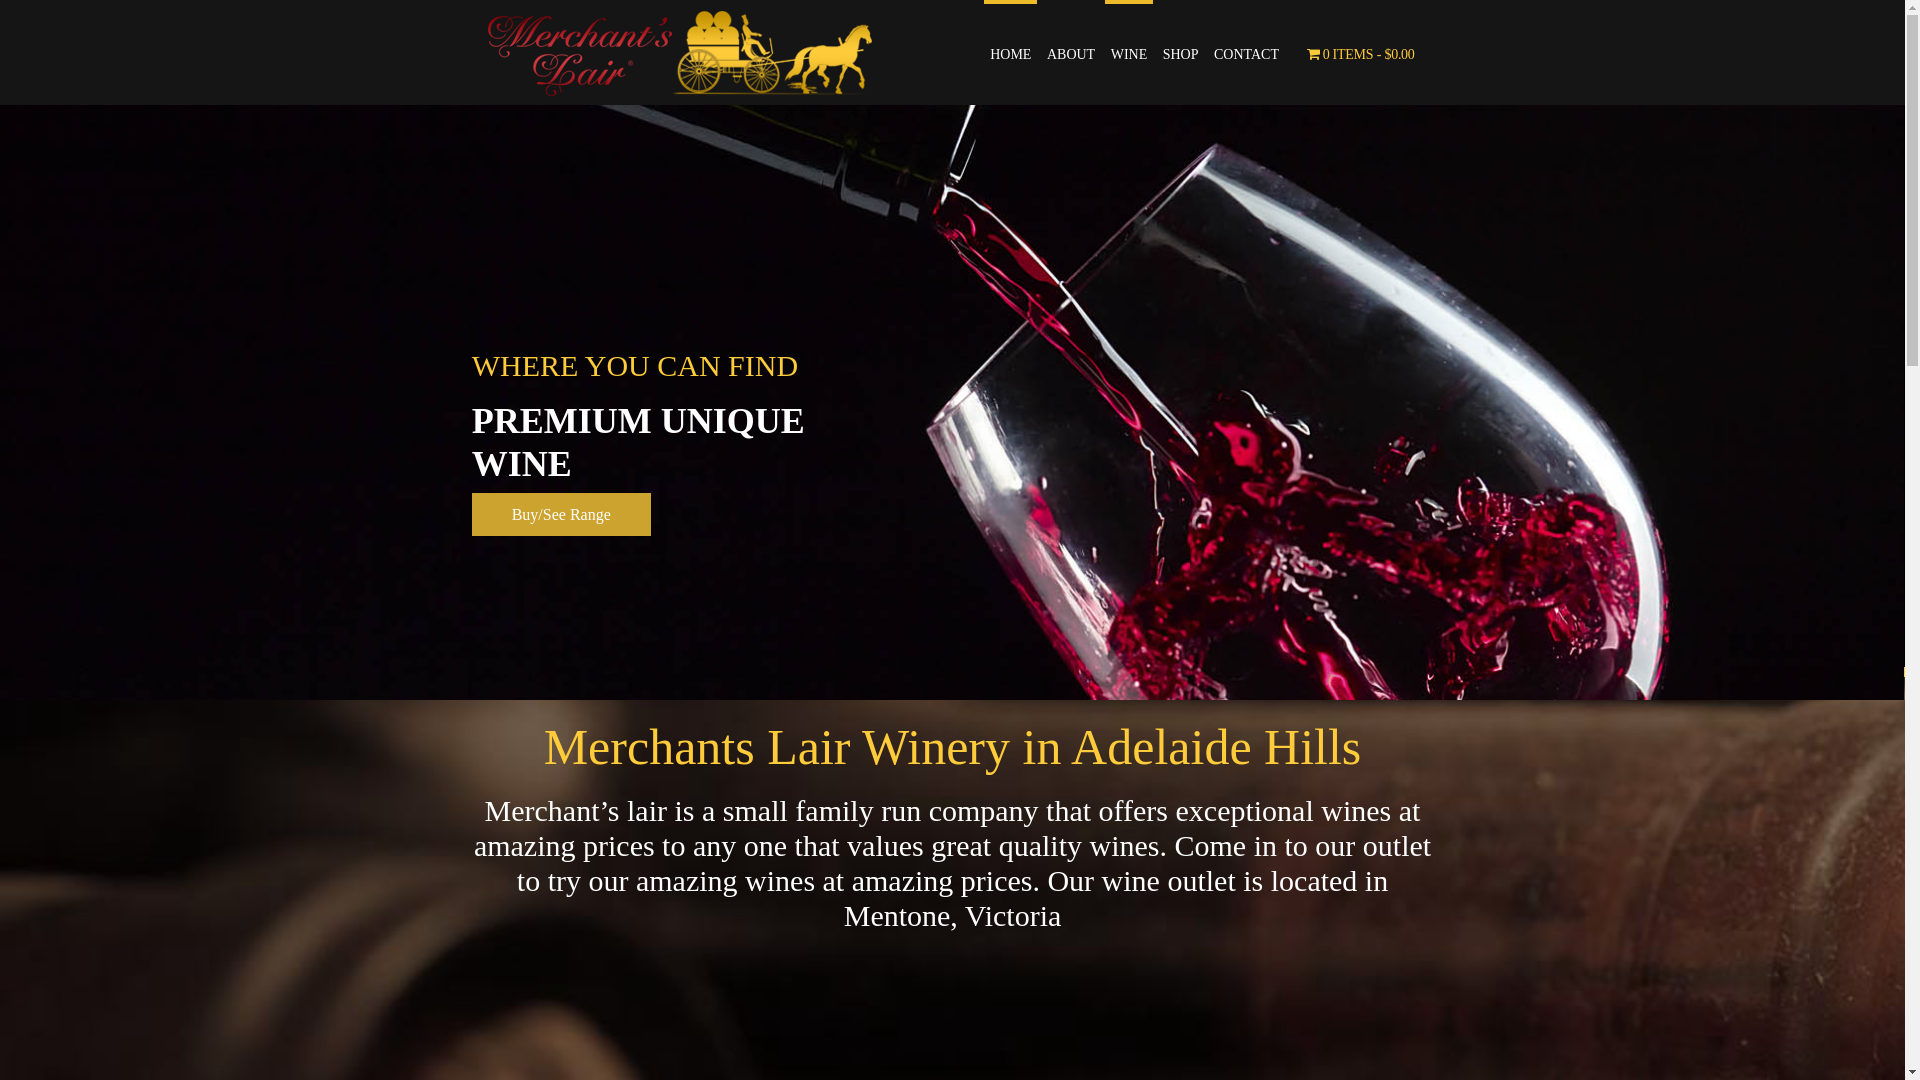 The height and width of the screenshot is (1080, 1920). What do you see at coordinates (1181, 54) in the screenshot?
I see `SHOP` at bounding box center [1181, 54].